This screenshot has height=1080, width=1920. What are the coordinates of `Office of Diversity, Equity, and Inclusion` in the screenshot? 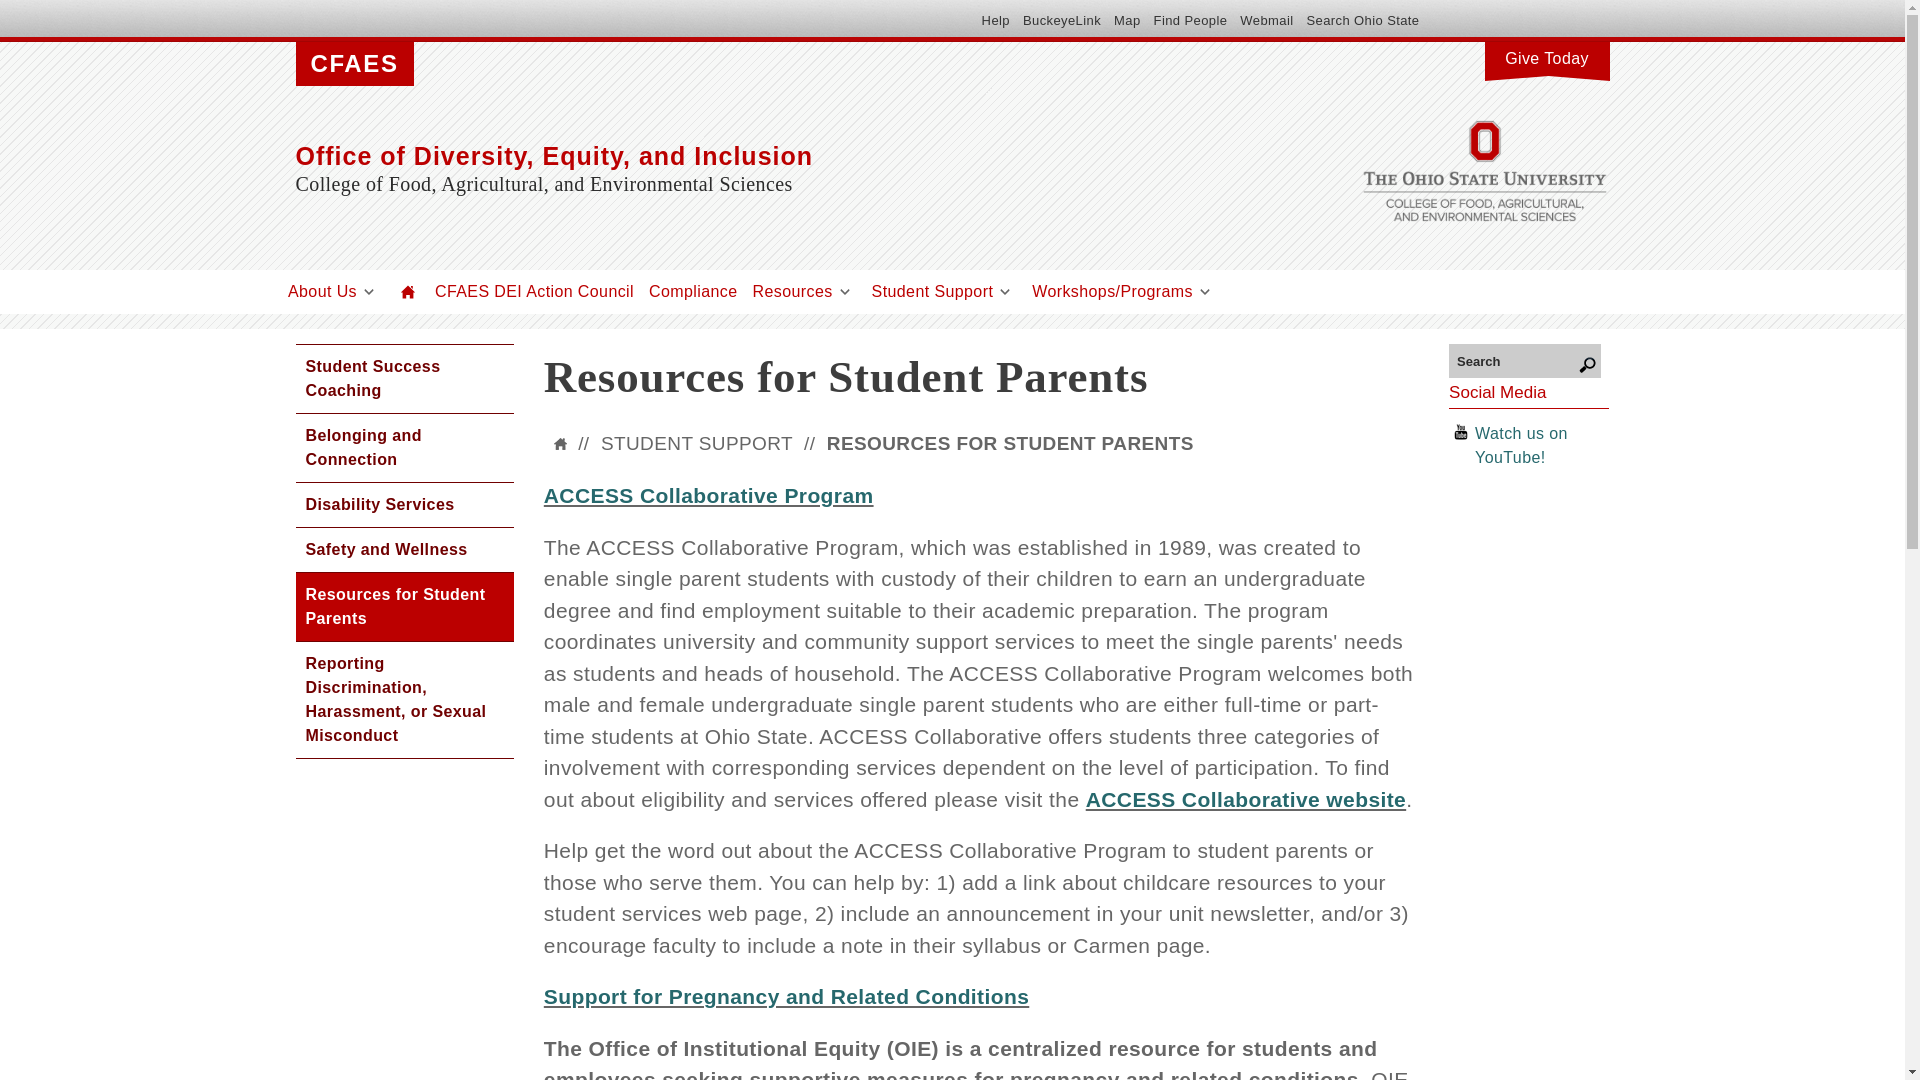 It's located at (755, 156).